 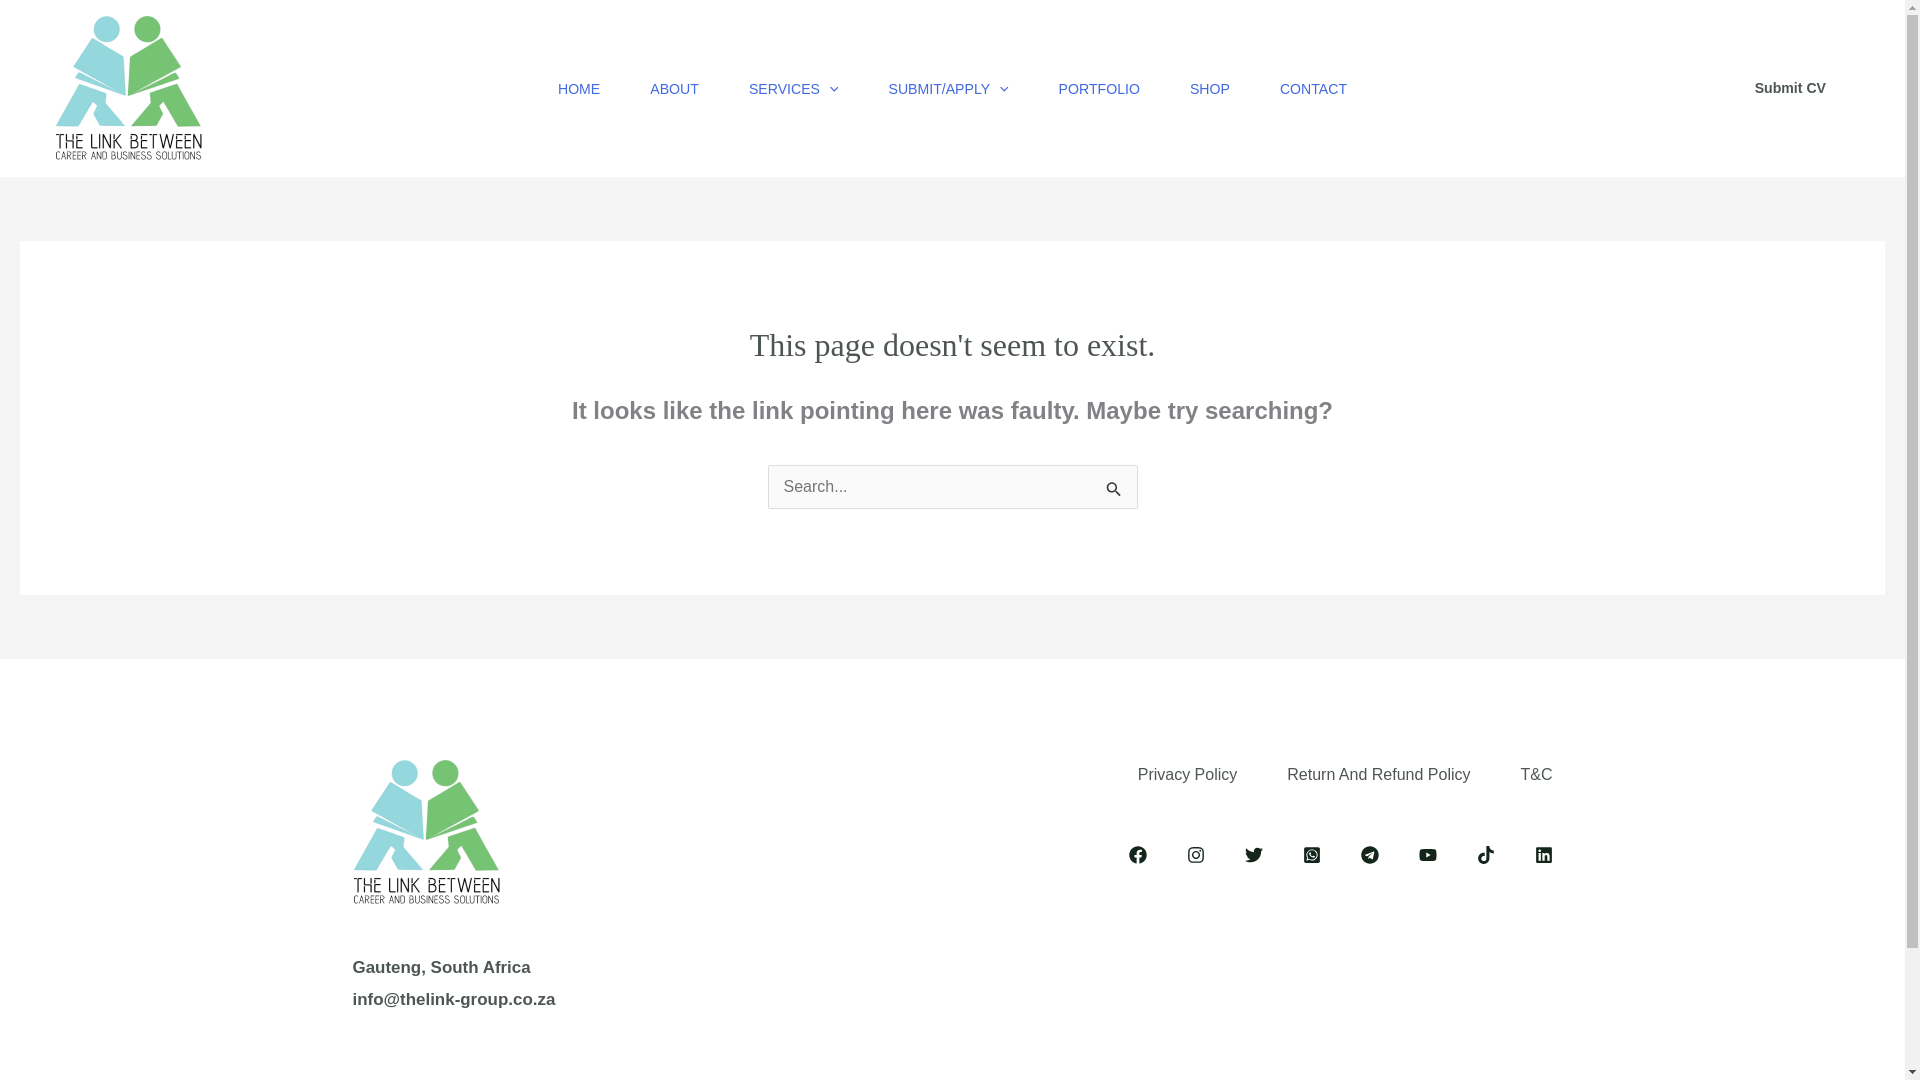 What do you see at coordinates (1790, 88) in the screenshot?
I see `Submit CV` at bounding box center [1790, 88].